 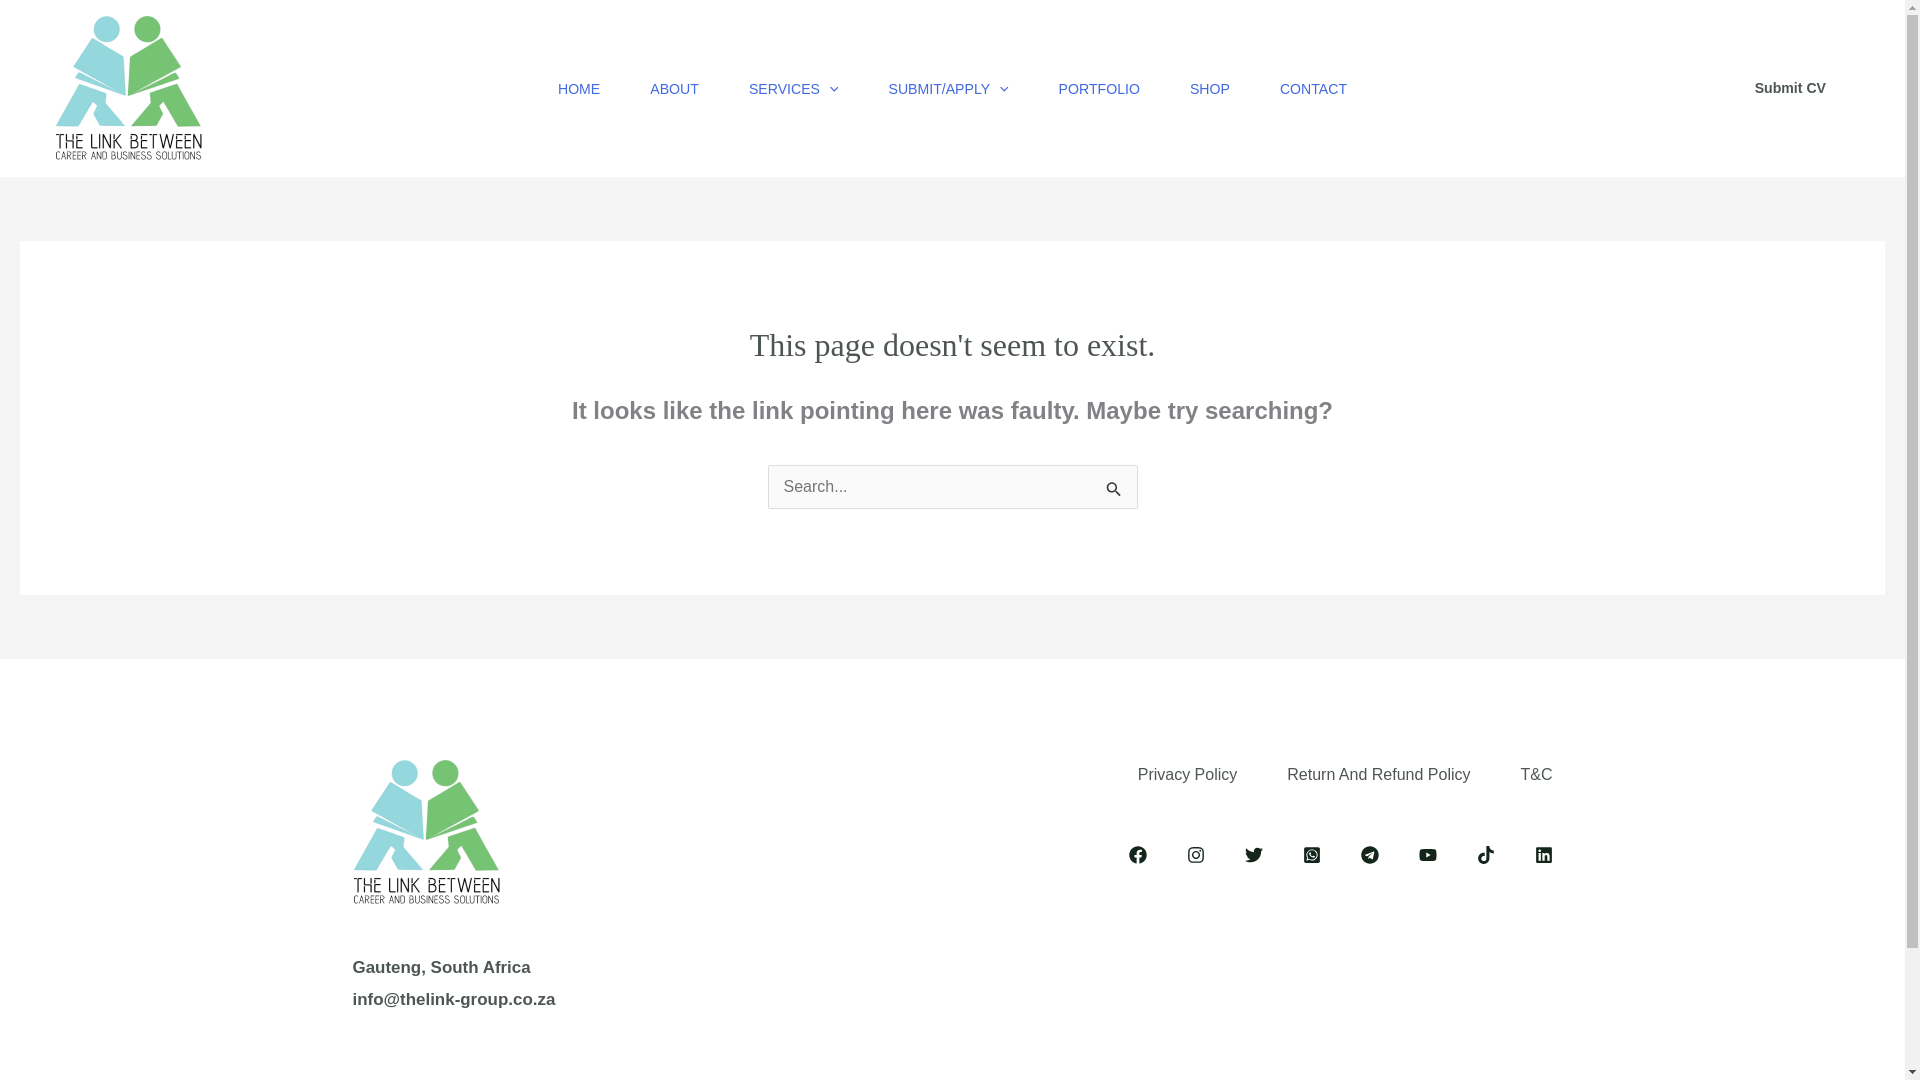 What do you see at coordinates (1790, 88) in the screenshot?
I see `Submit CV` at bounding box center [1790, 88].